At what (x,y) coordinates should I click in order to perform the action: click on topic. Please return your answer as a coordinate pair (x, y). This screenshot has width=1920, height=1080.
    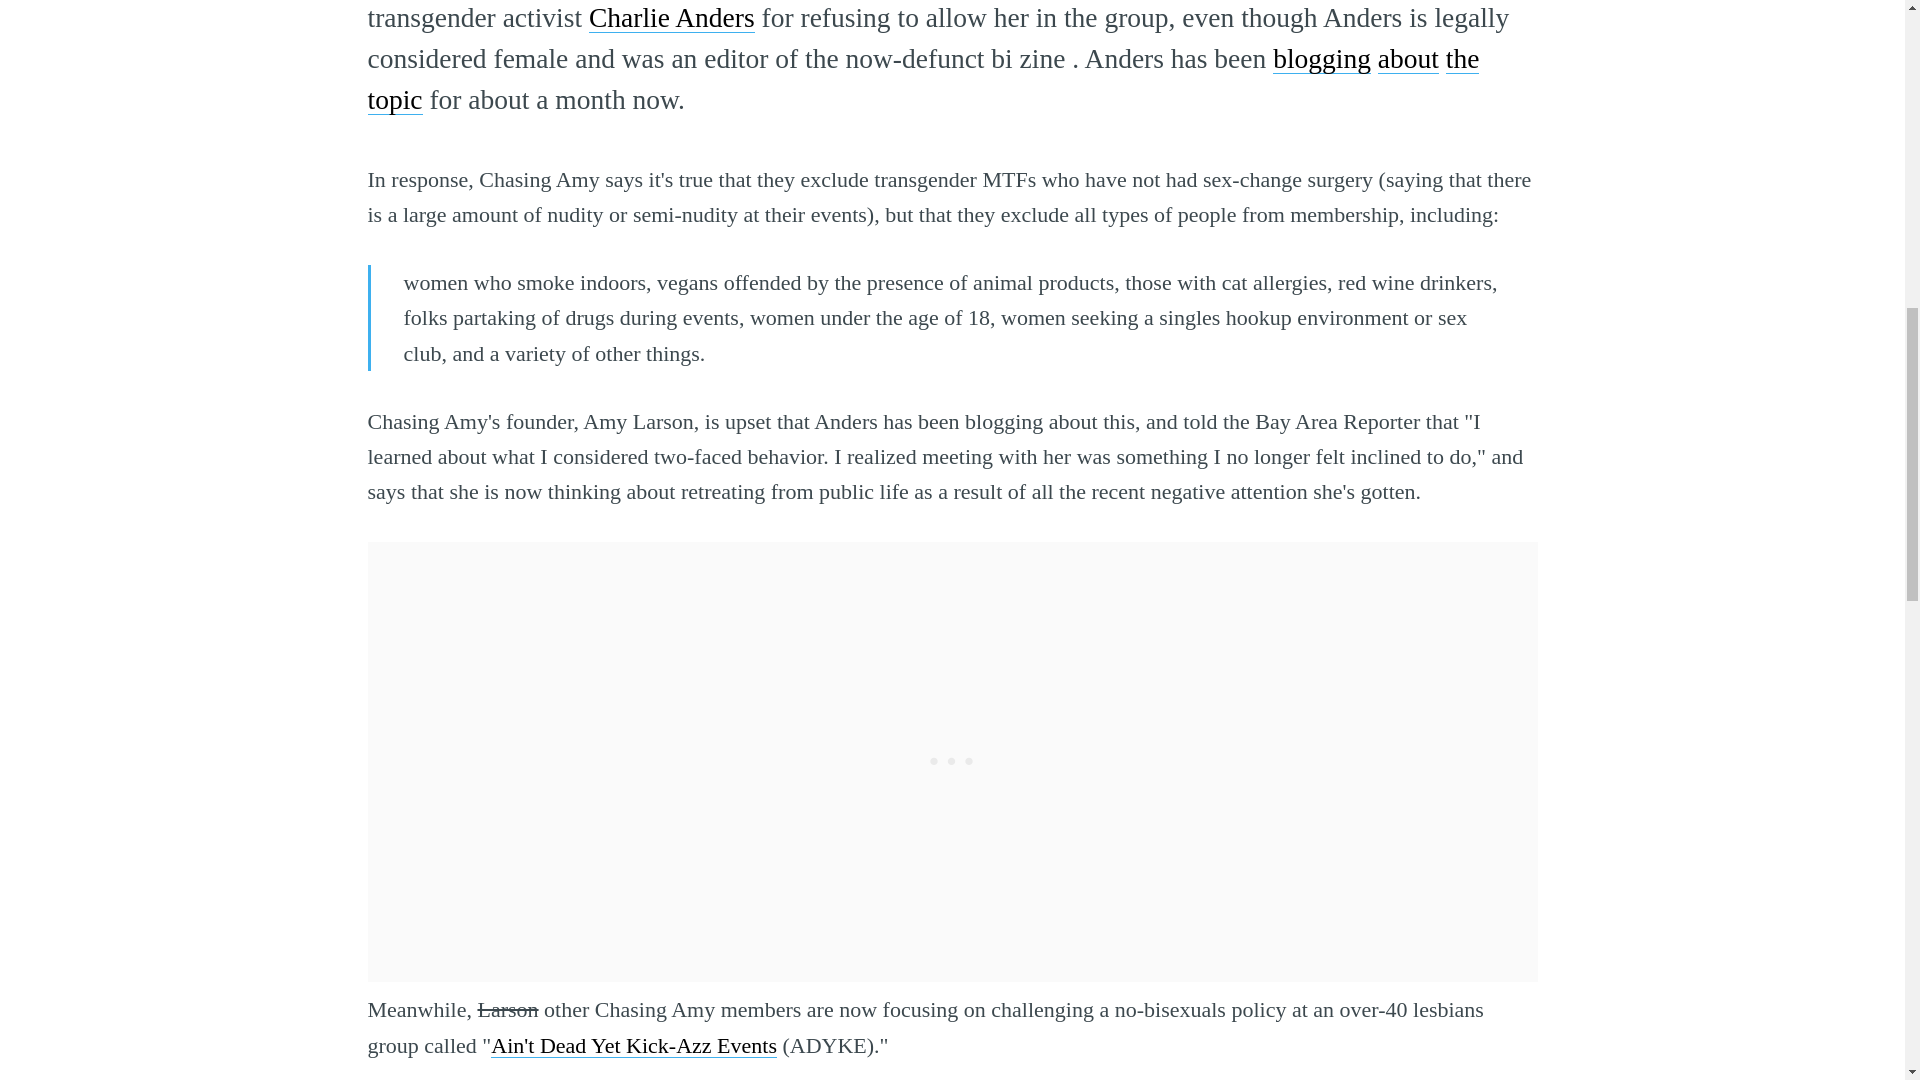
    Looking at the image, I should click on (395, 99).